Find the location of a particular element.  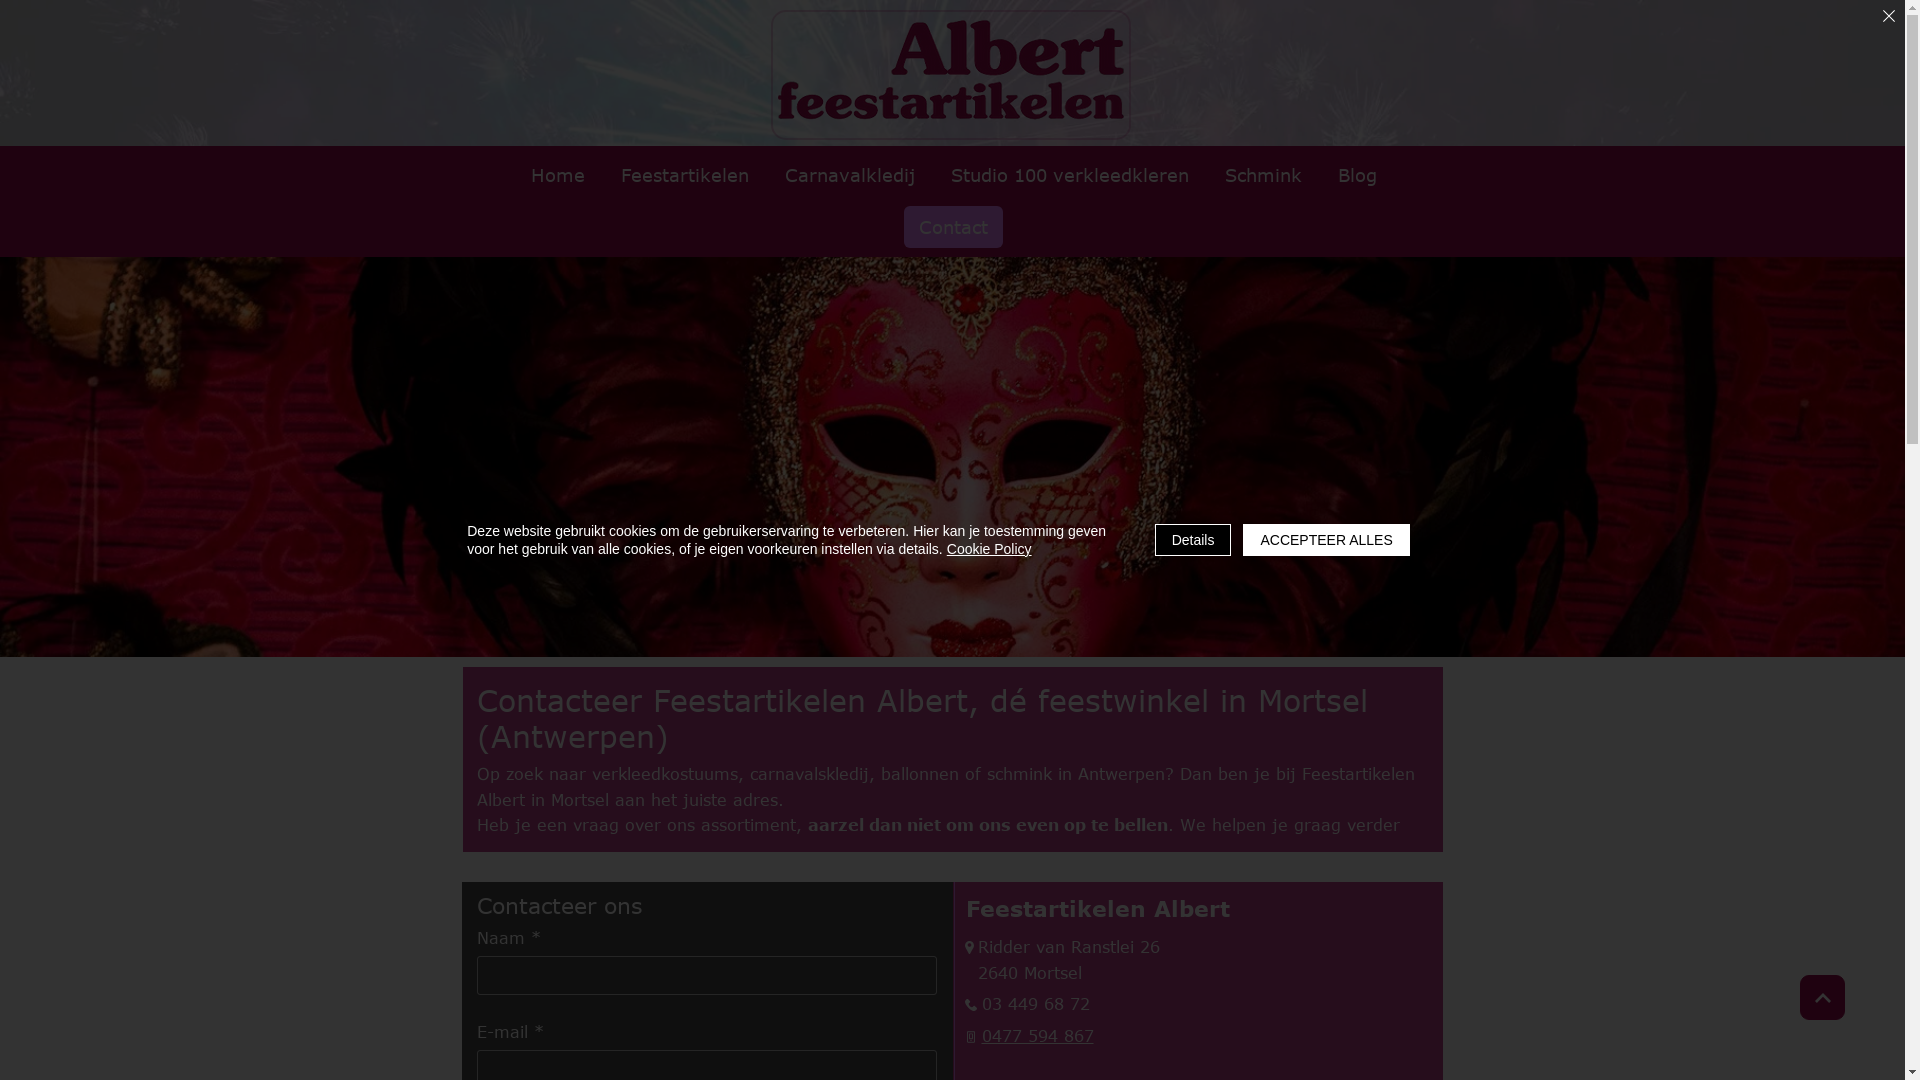

ACCEPTEER ALLES is located at coordinates (1326, 540).